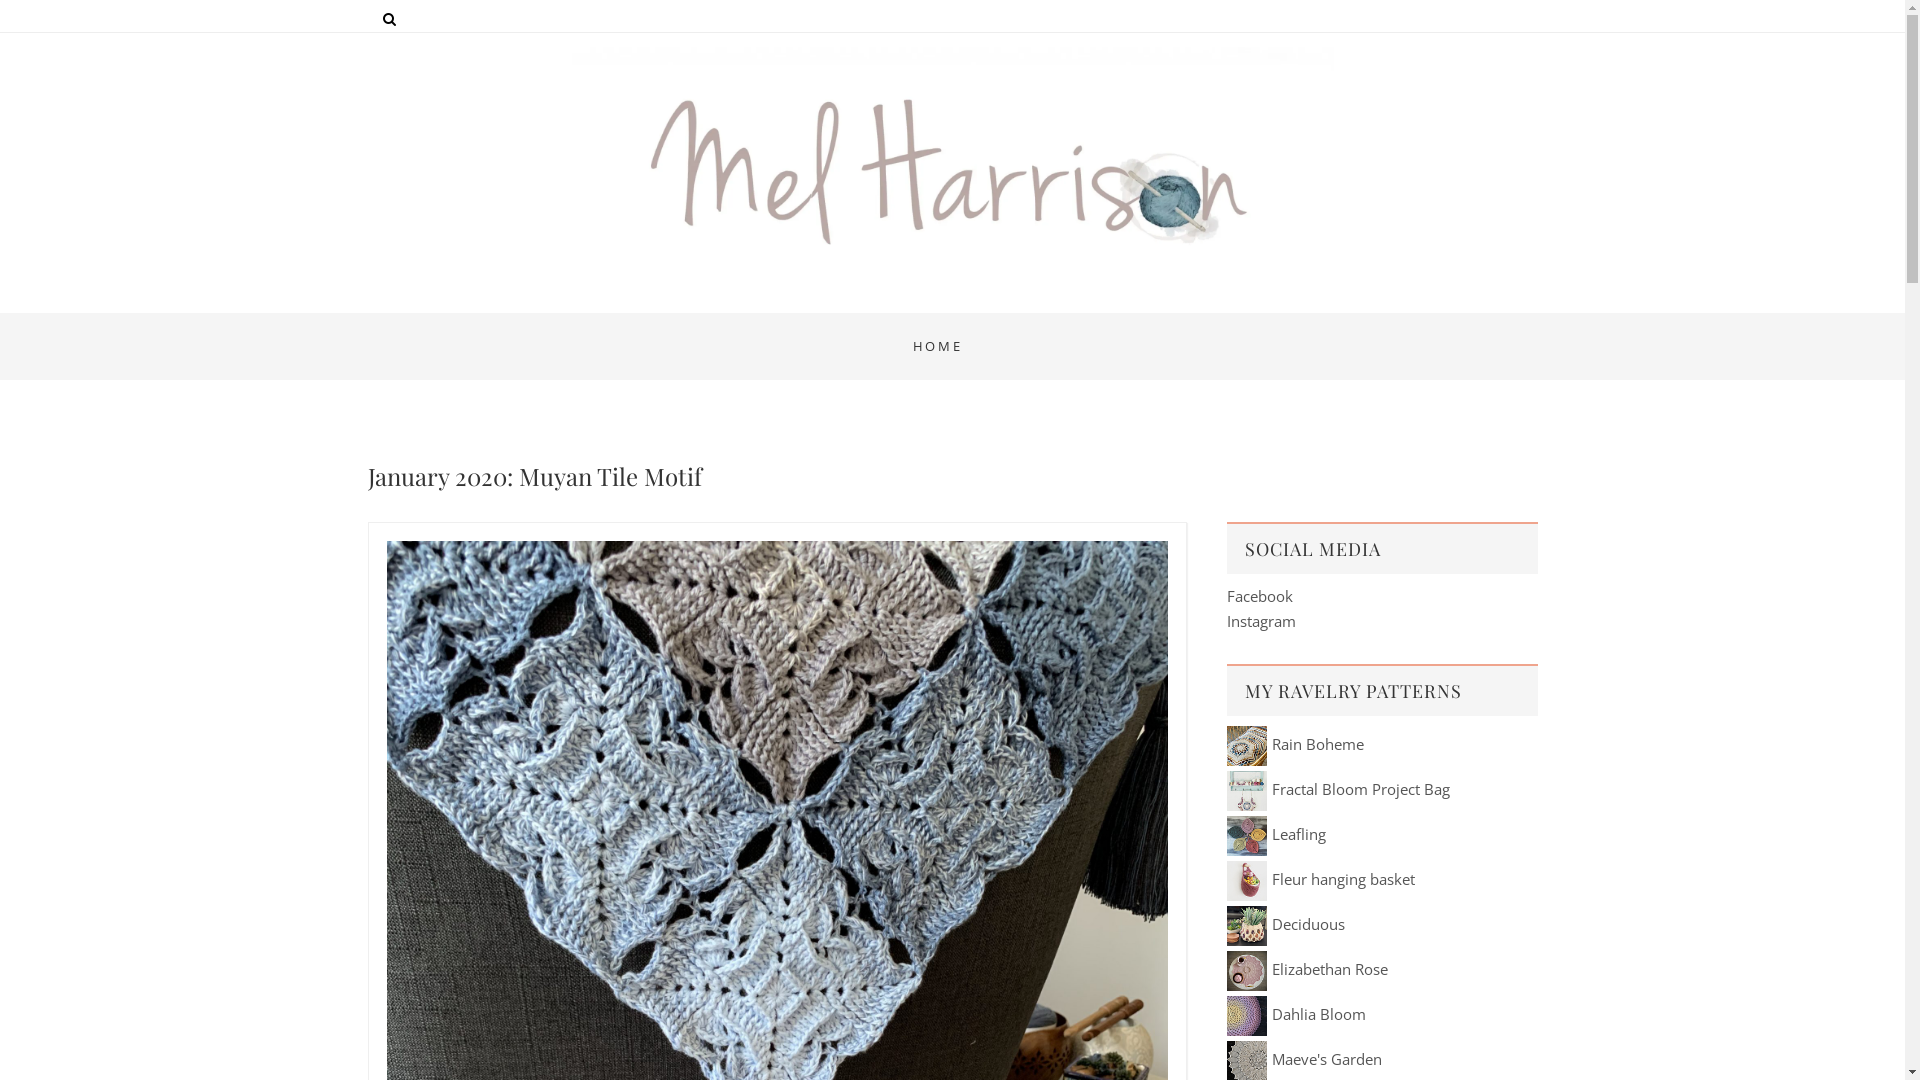 The width and height of the screenshot is (1920, 1080). I want to click on Rain Boheme, so click(1294, 744).